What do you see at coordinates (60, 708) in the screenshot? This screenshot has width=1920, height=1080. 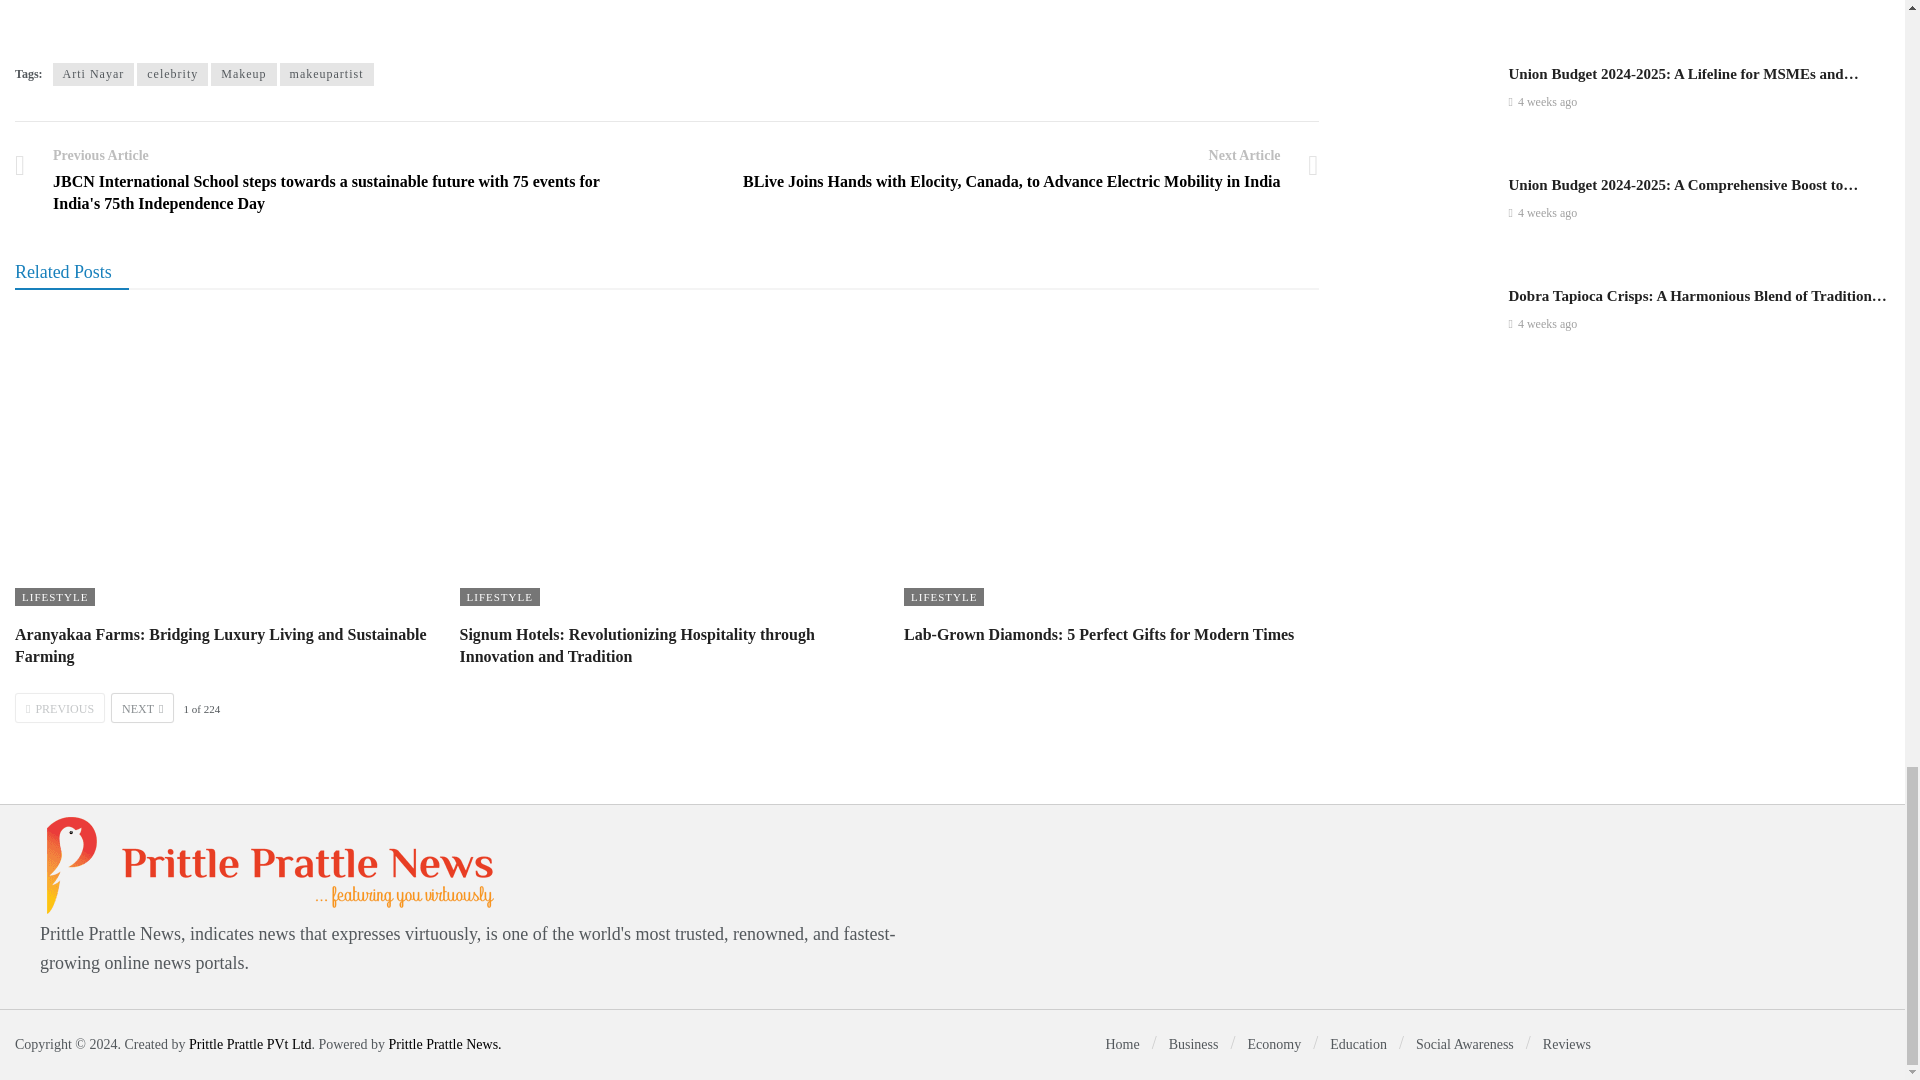 I see `Previous` at bounding box center [60, 708].